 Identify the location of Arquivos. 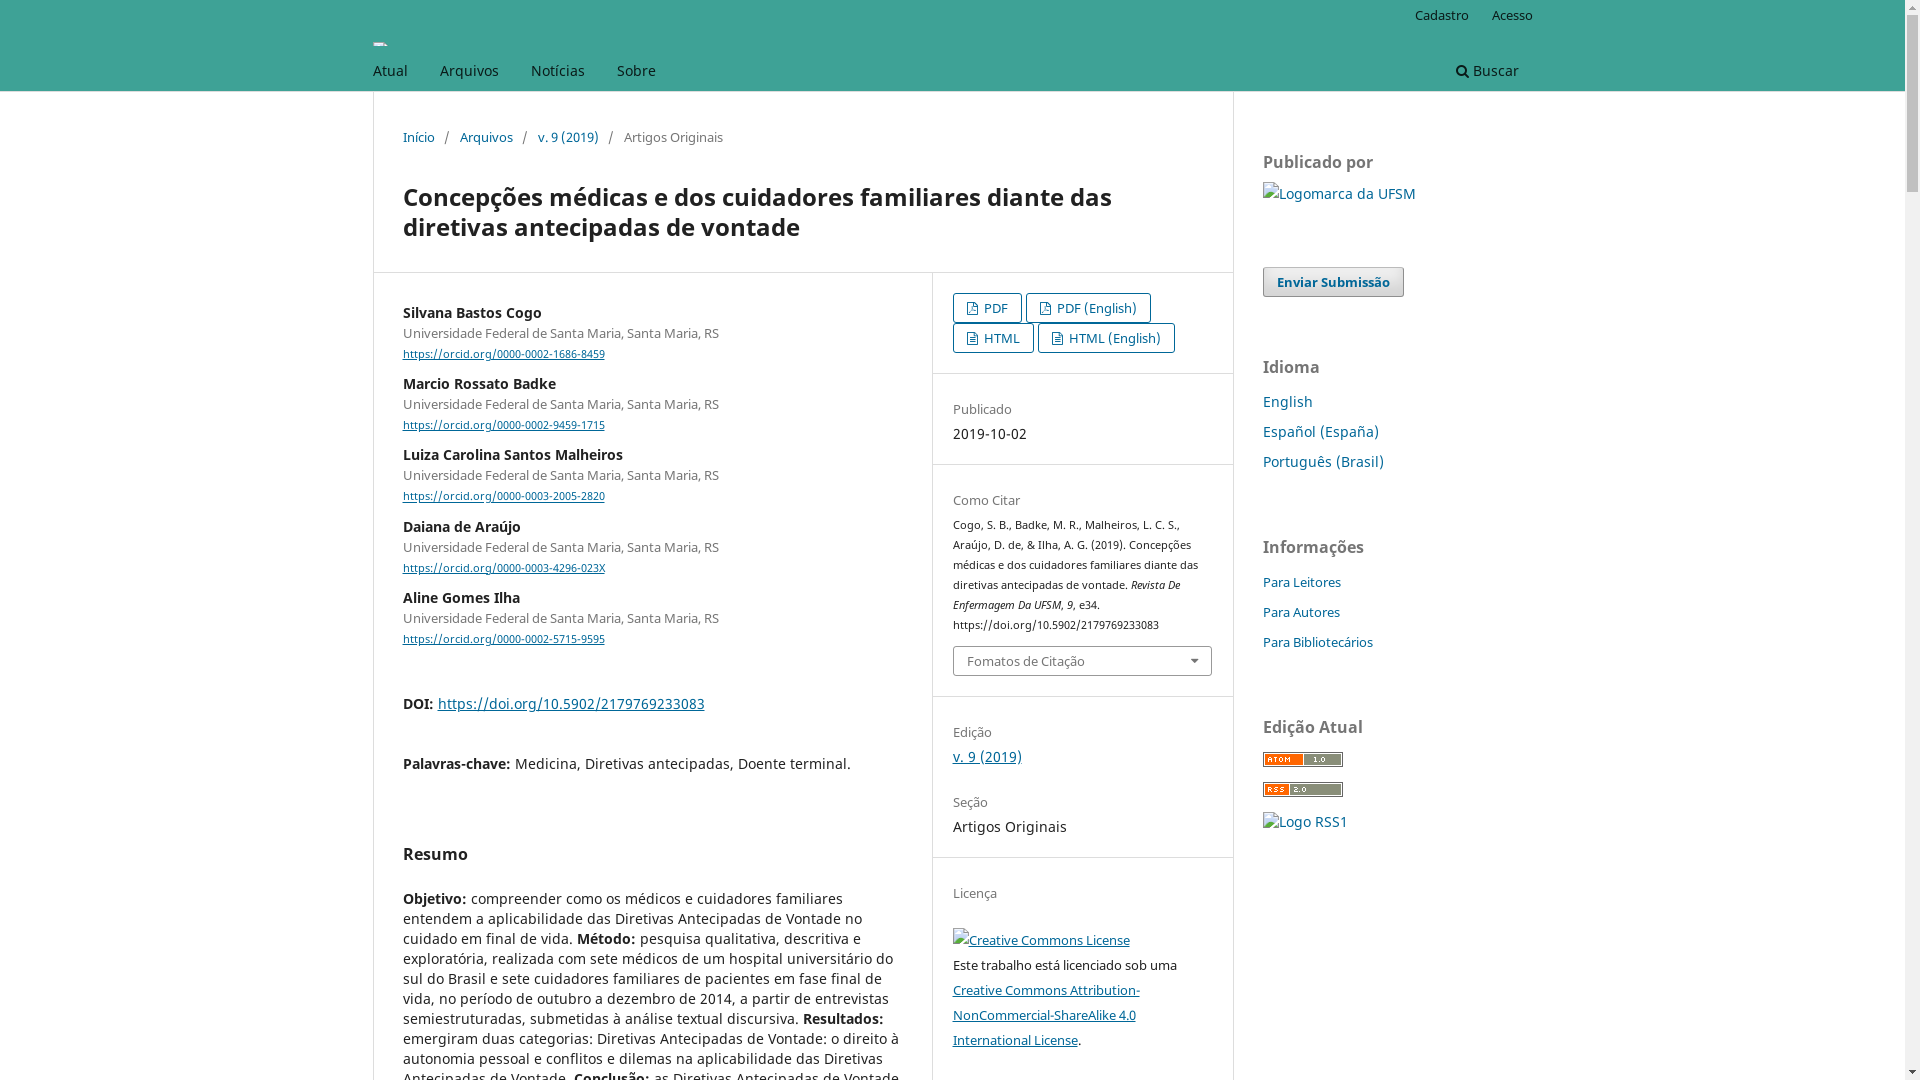
(486, 137).